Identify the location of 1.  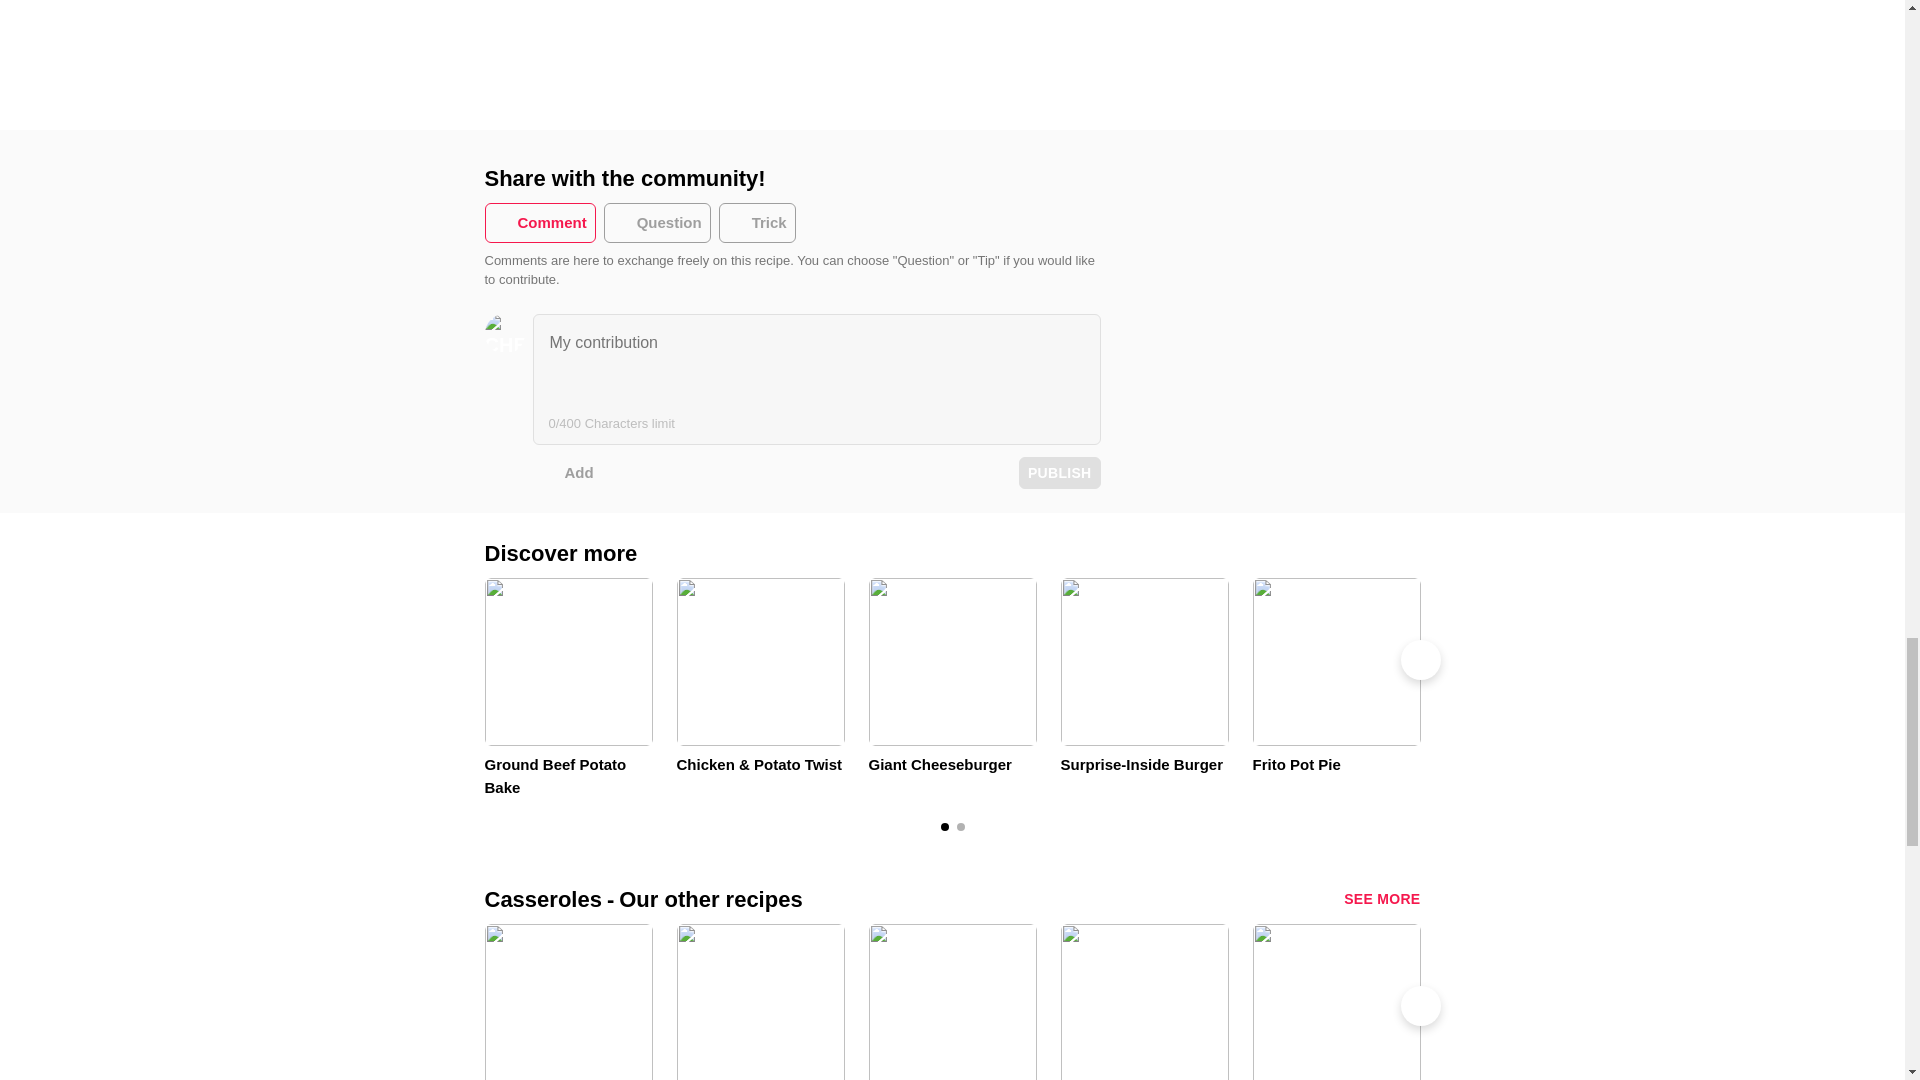
(960, 826).